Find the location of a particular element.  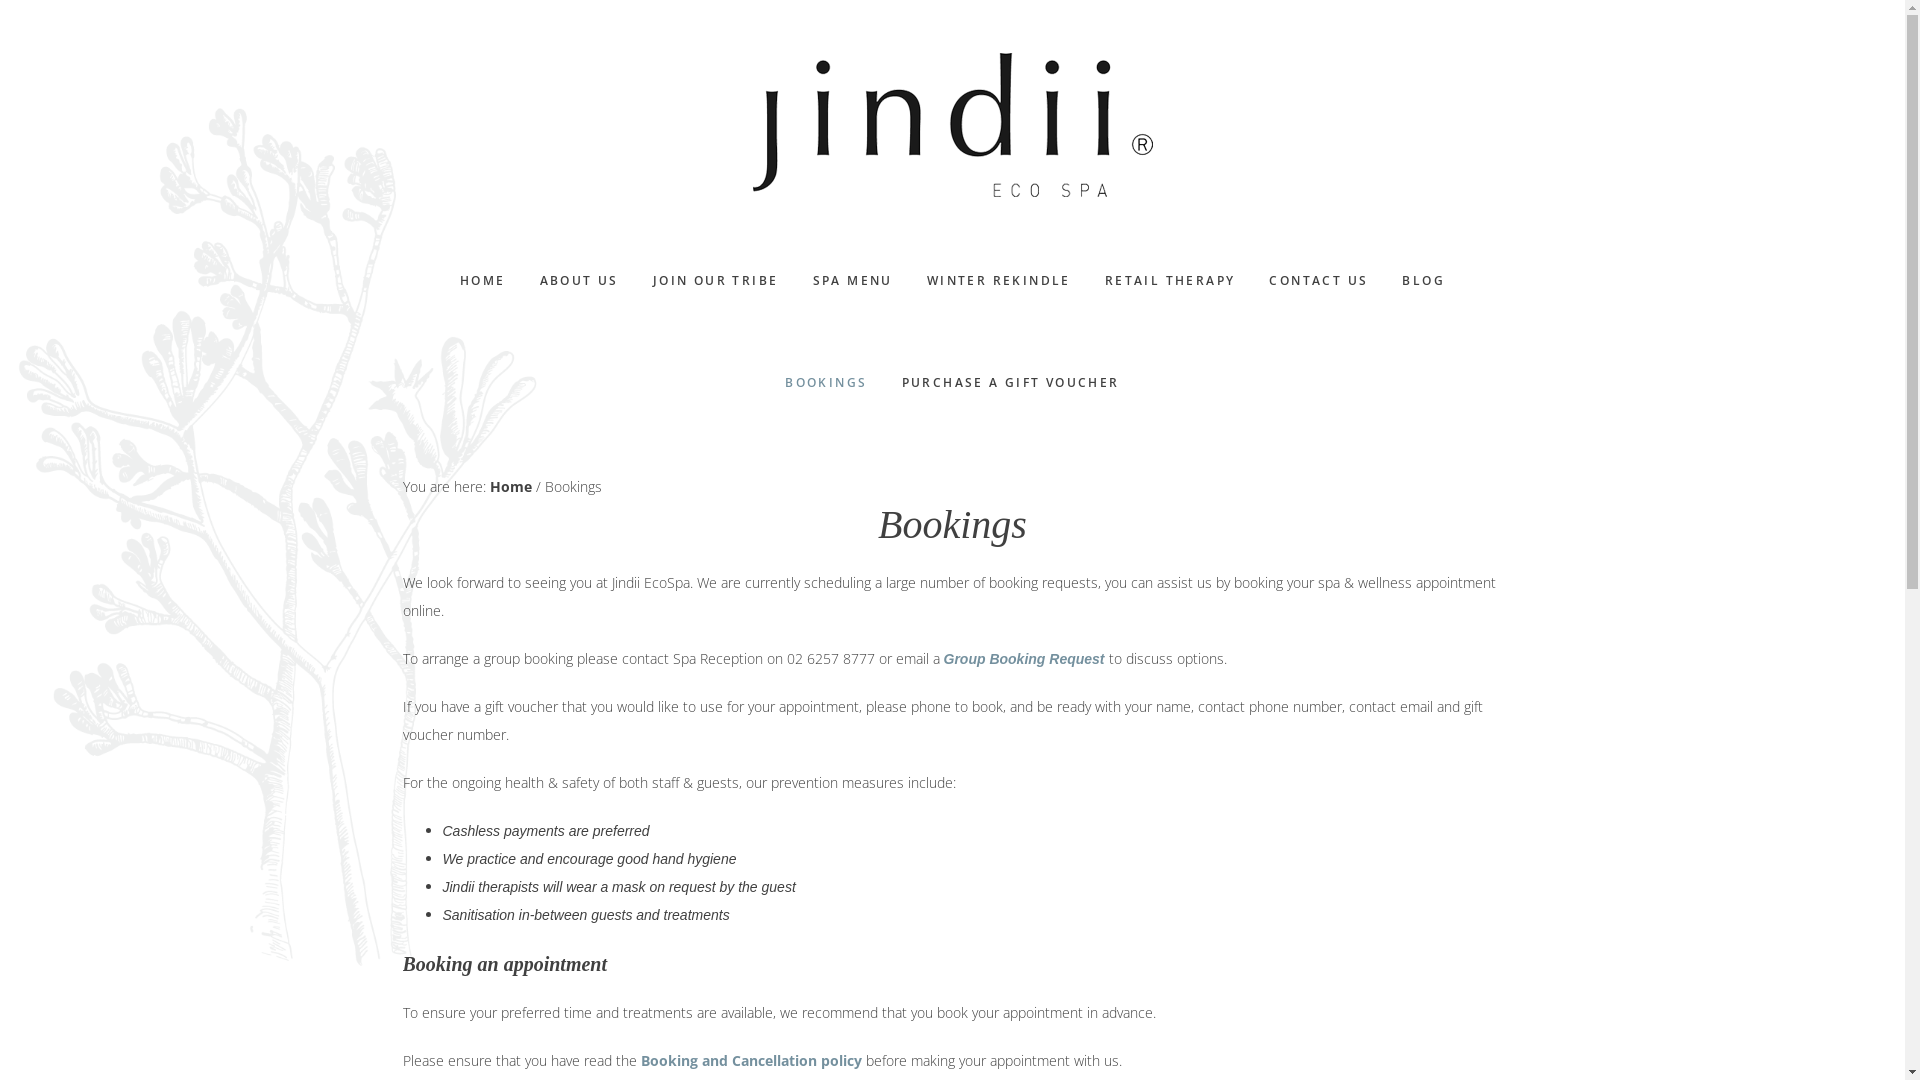

JOIN OUR TRIBE is located at coordinates (716, 281).